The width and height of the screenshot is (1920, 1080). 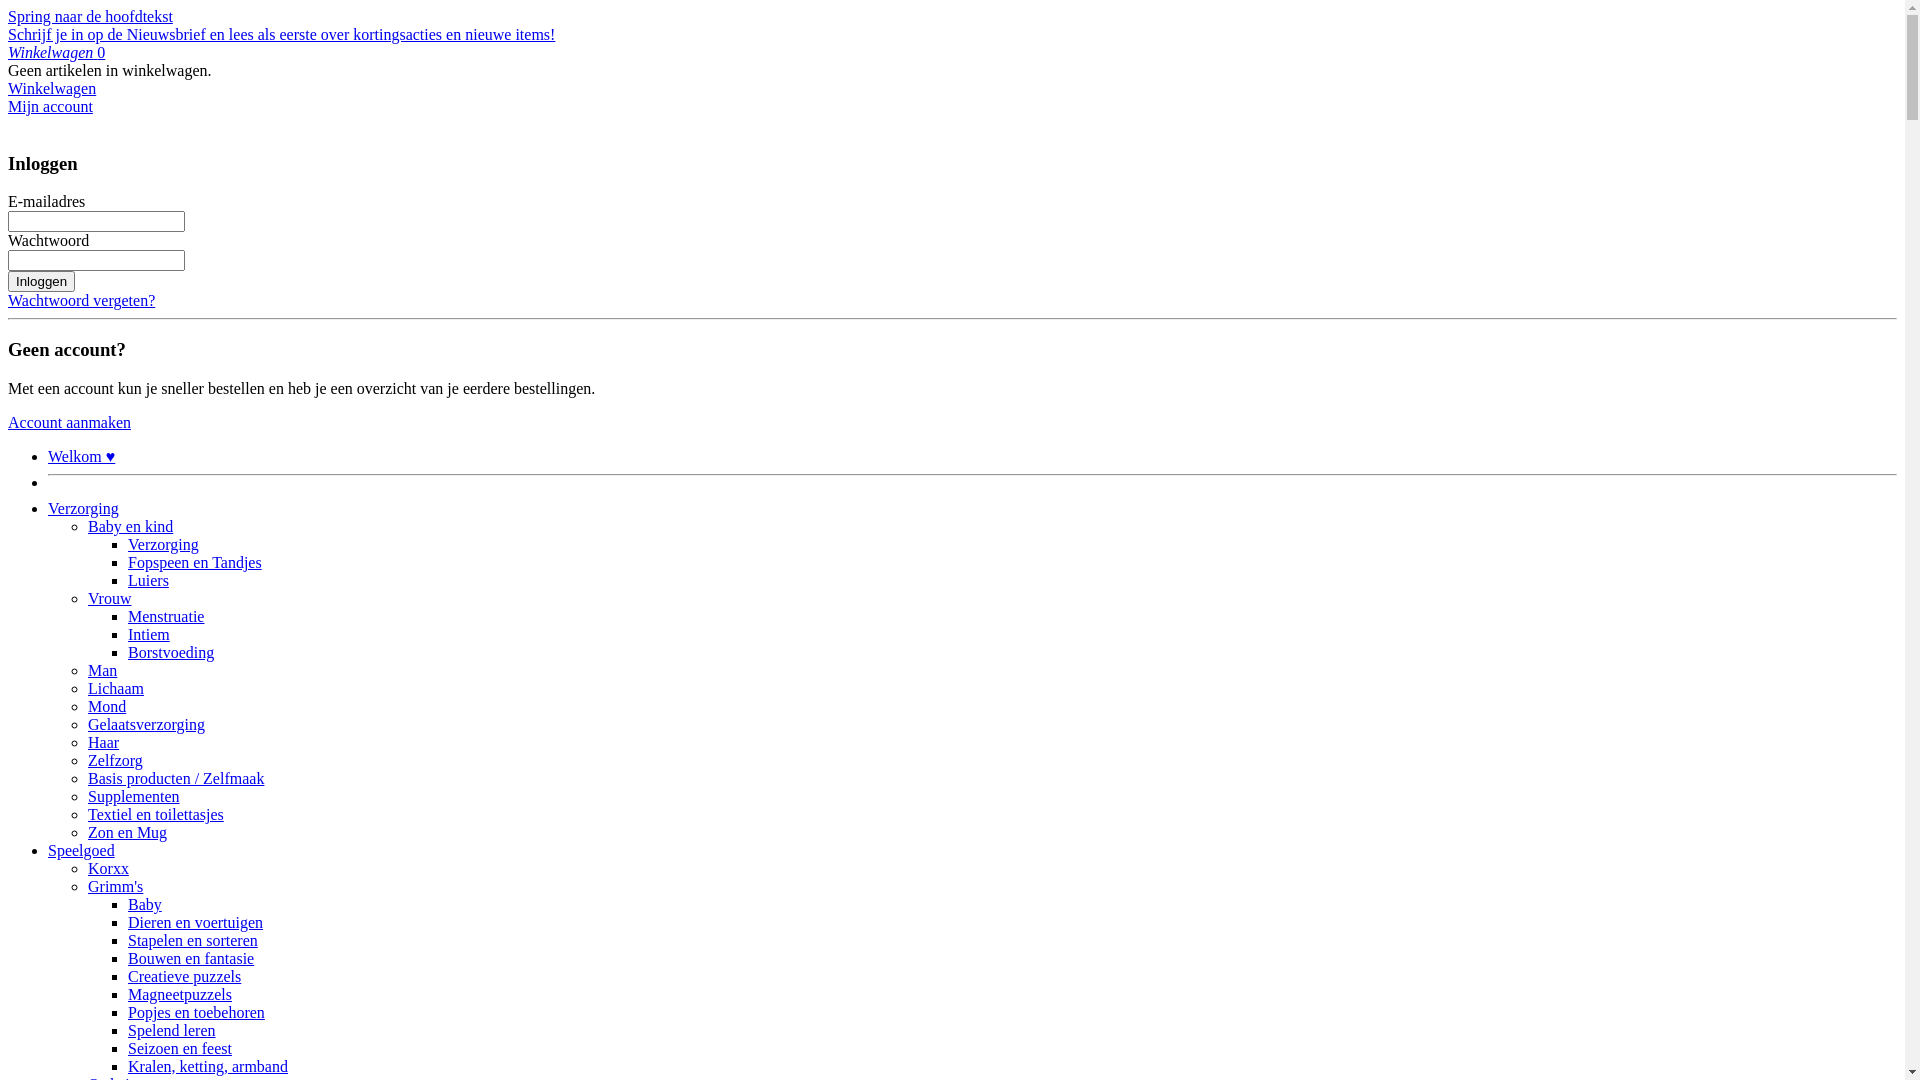 What do you see at coordinates (145, 904) in the screenshot?
I see `Baby` at bounding box center [145, 904].